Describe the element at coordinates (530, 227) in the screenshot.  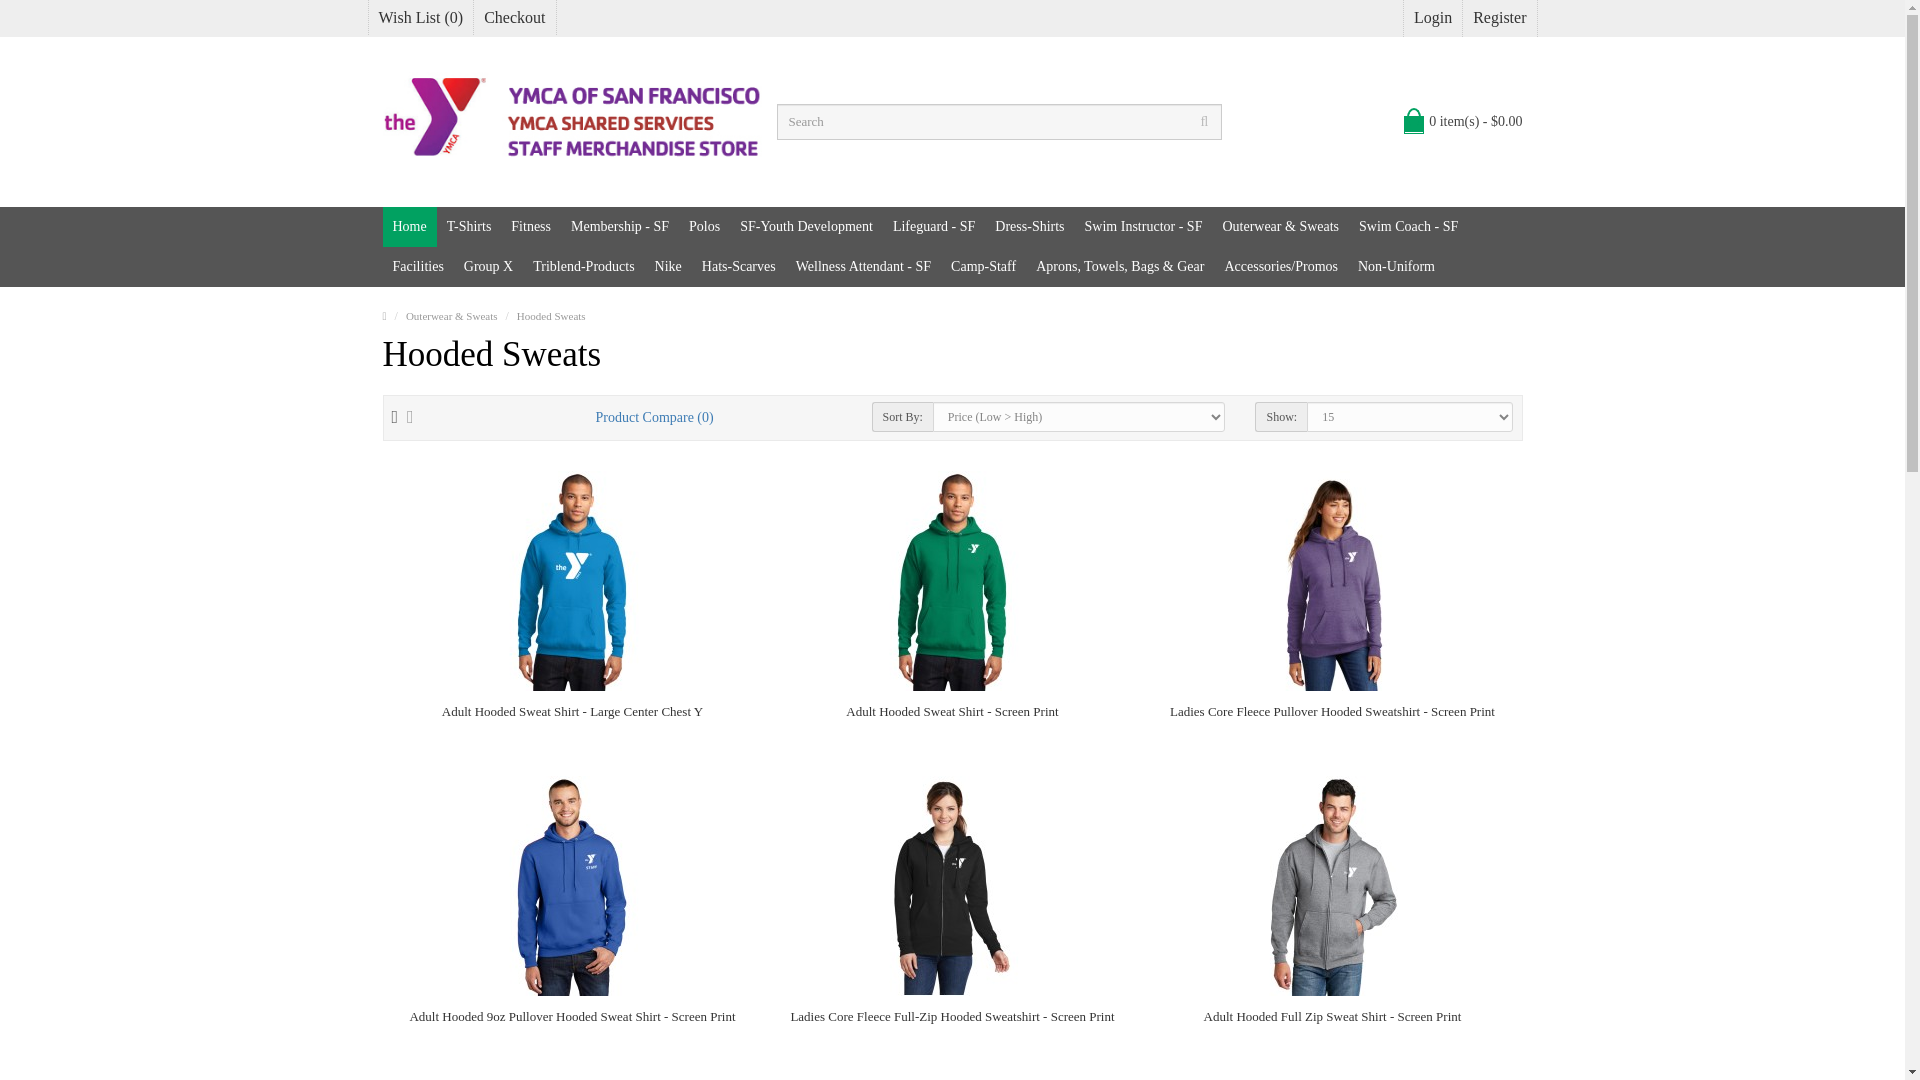
I see `Fitness` at that location.